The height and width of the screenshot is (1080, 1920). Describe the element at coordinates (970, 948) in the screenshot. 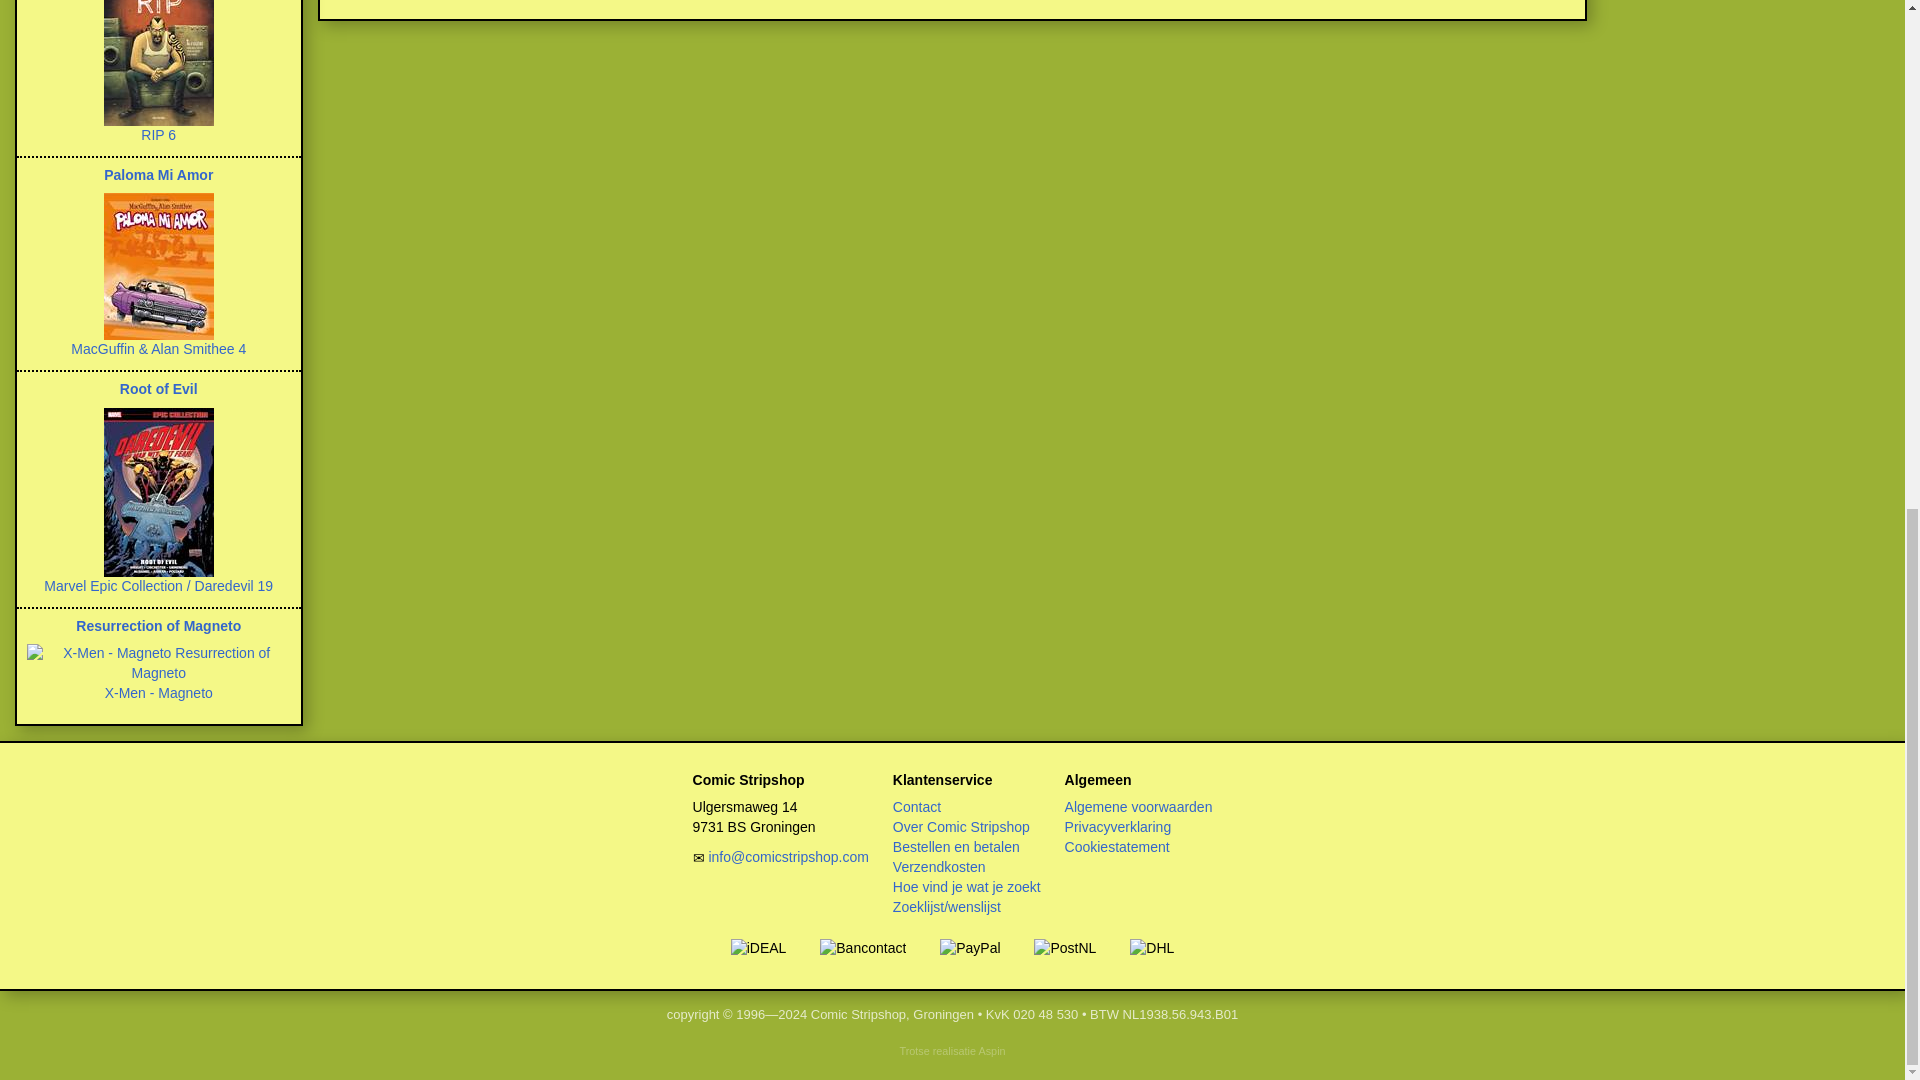

I see `PayPal` at that location.